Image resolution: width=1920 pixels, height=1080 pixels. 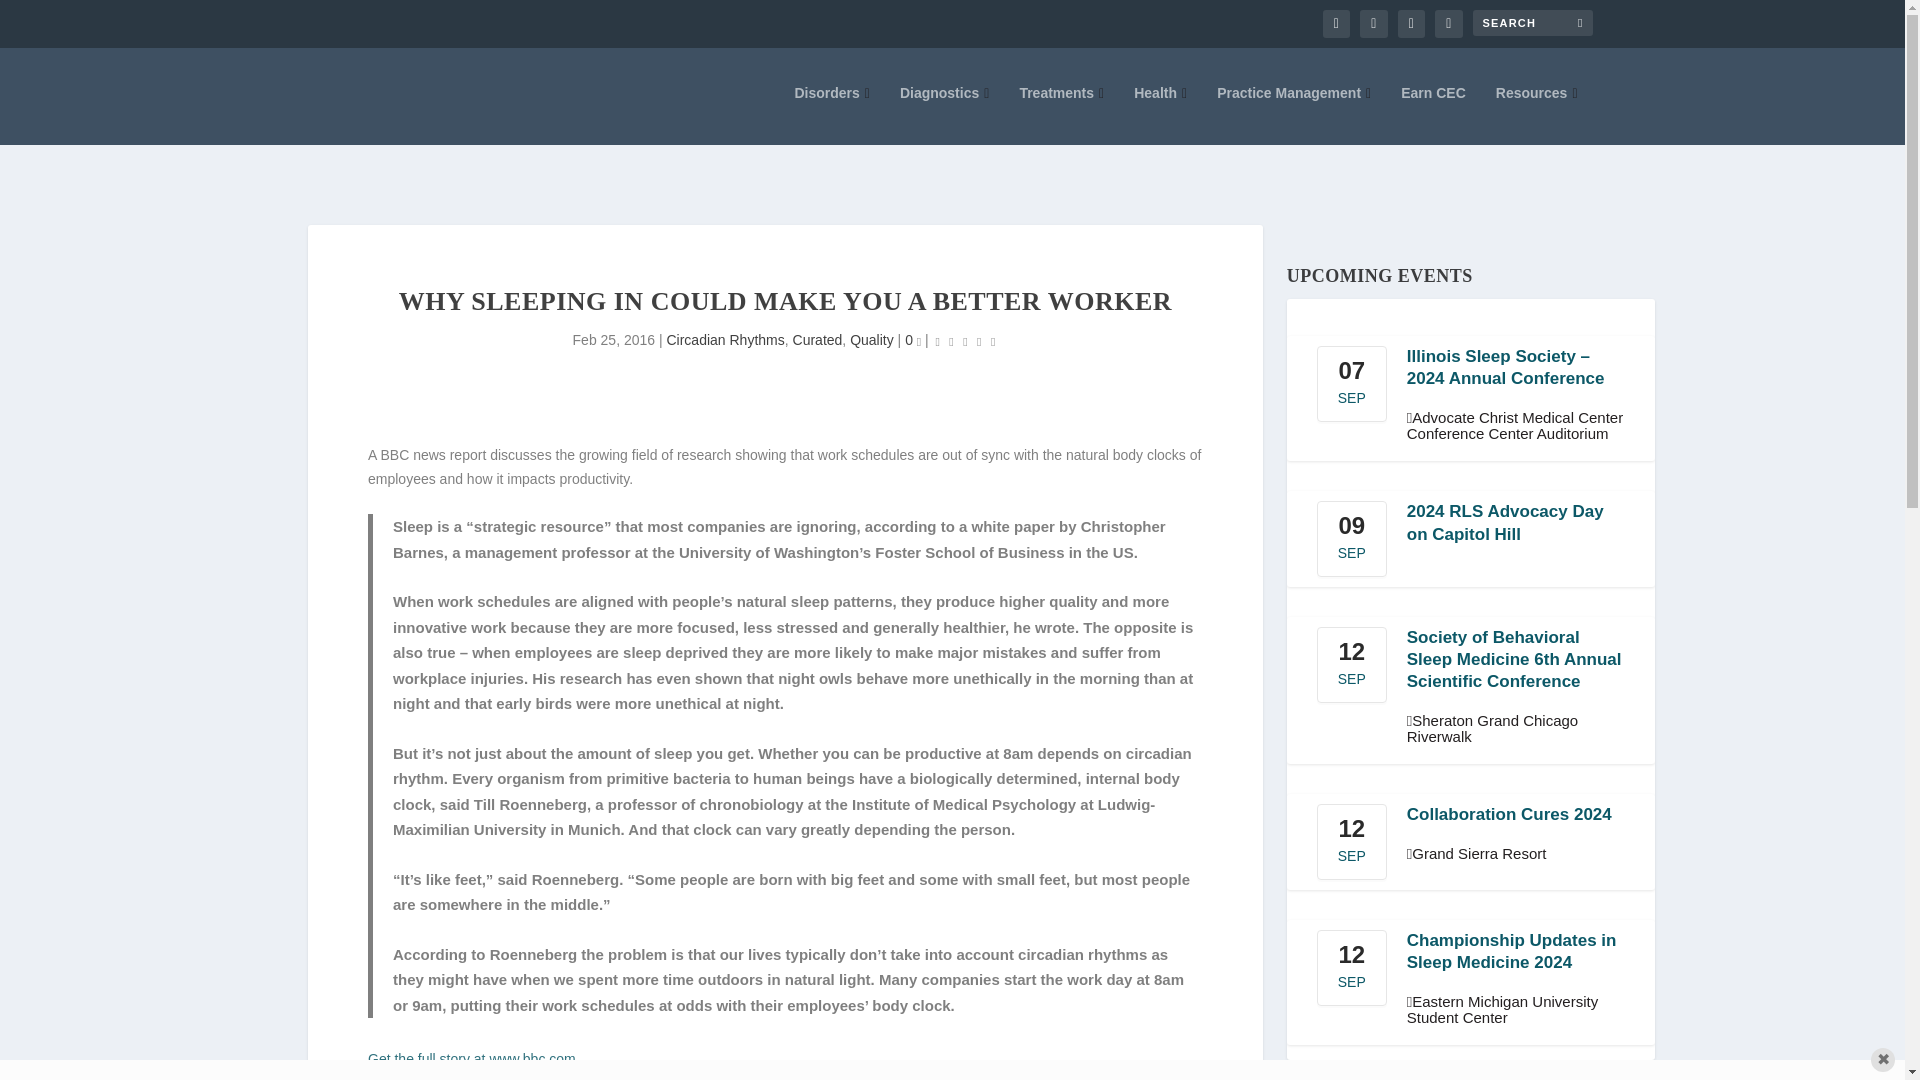 I want to click on Treatments, so click(x=1062, y=114).